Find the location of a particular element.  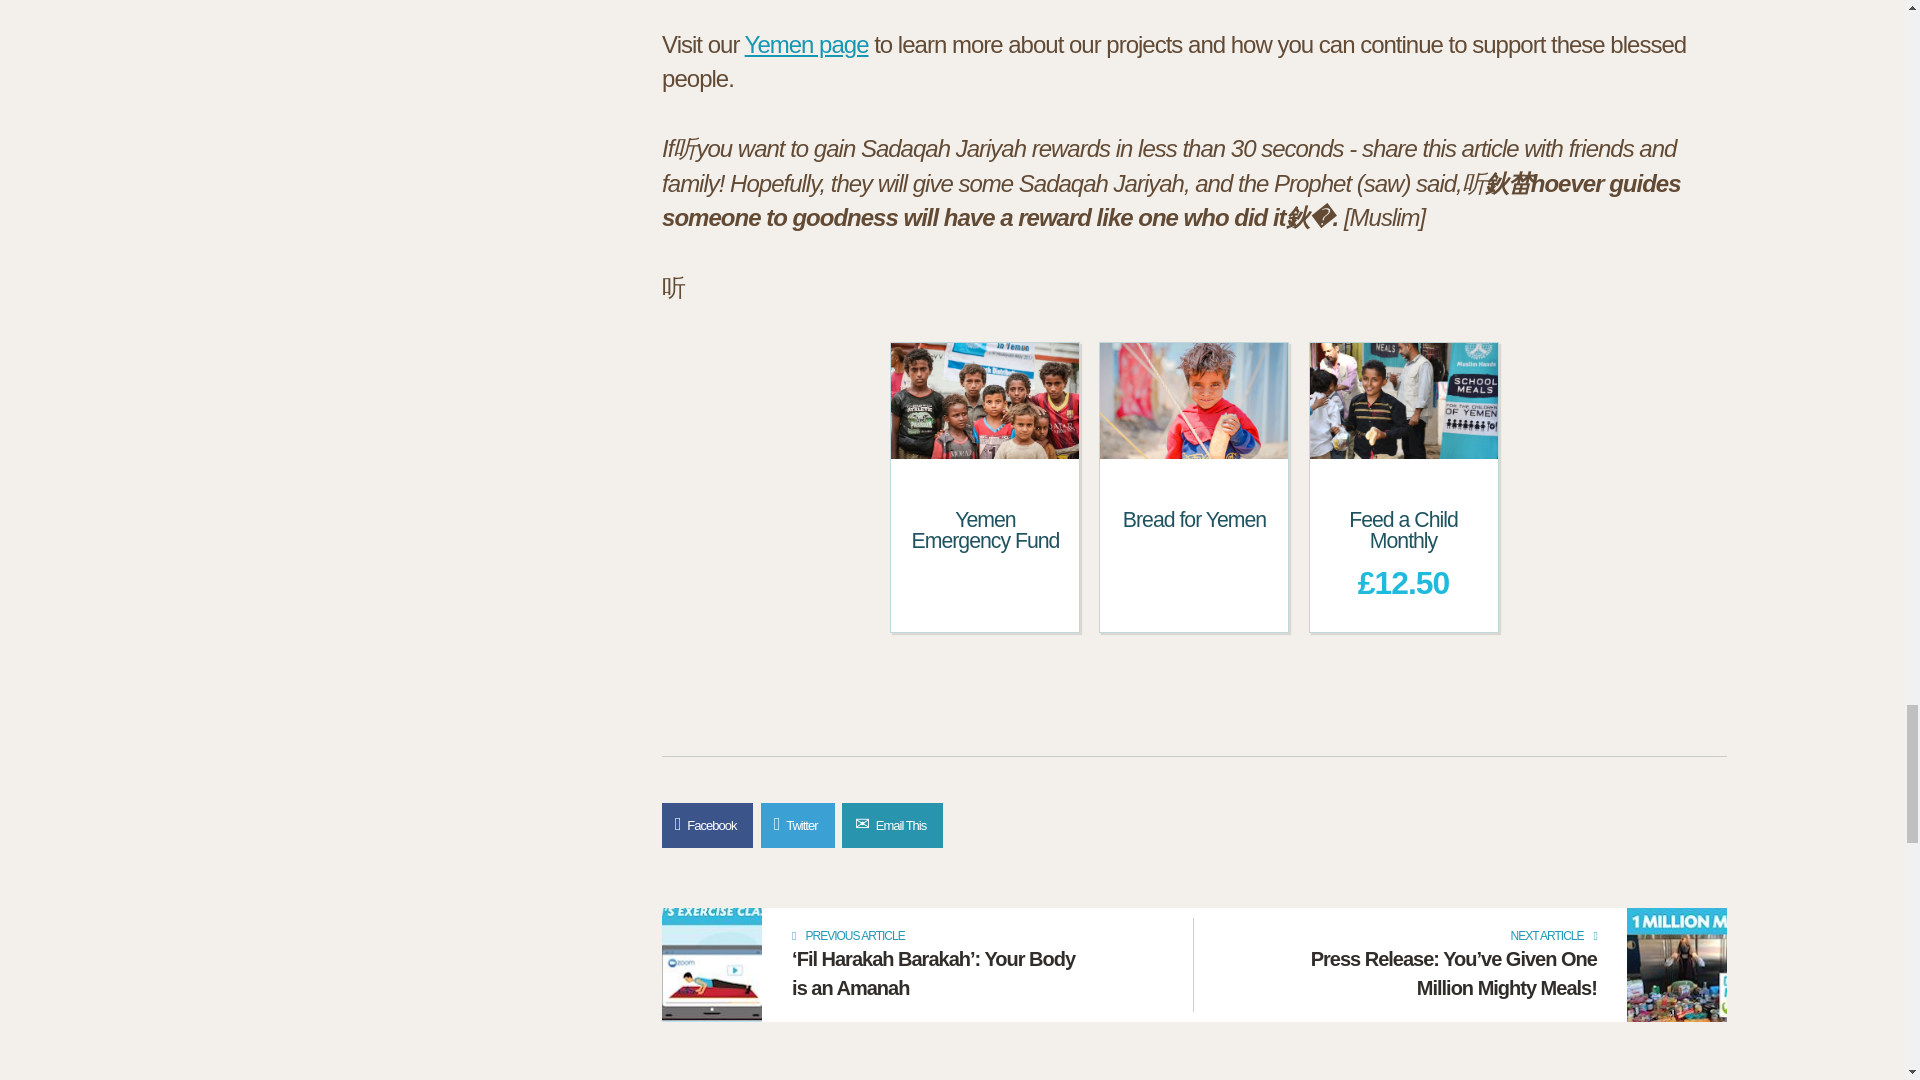

NEXT ARTICLE is located at coordinates (1449, 936).